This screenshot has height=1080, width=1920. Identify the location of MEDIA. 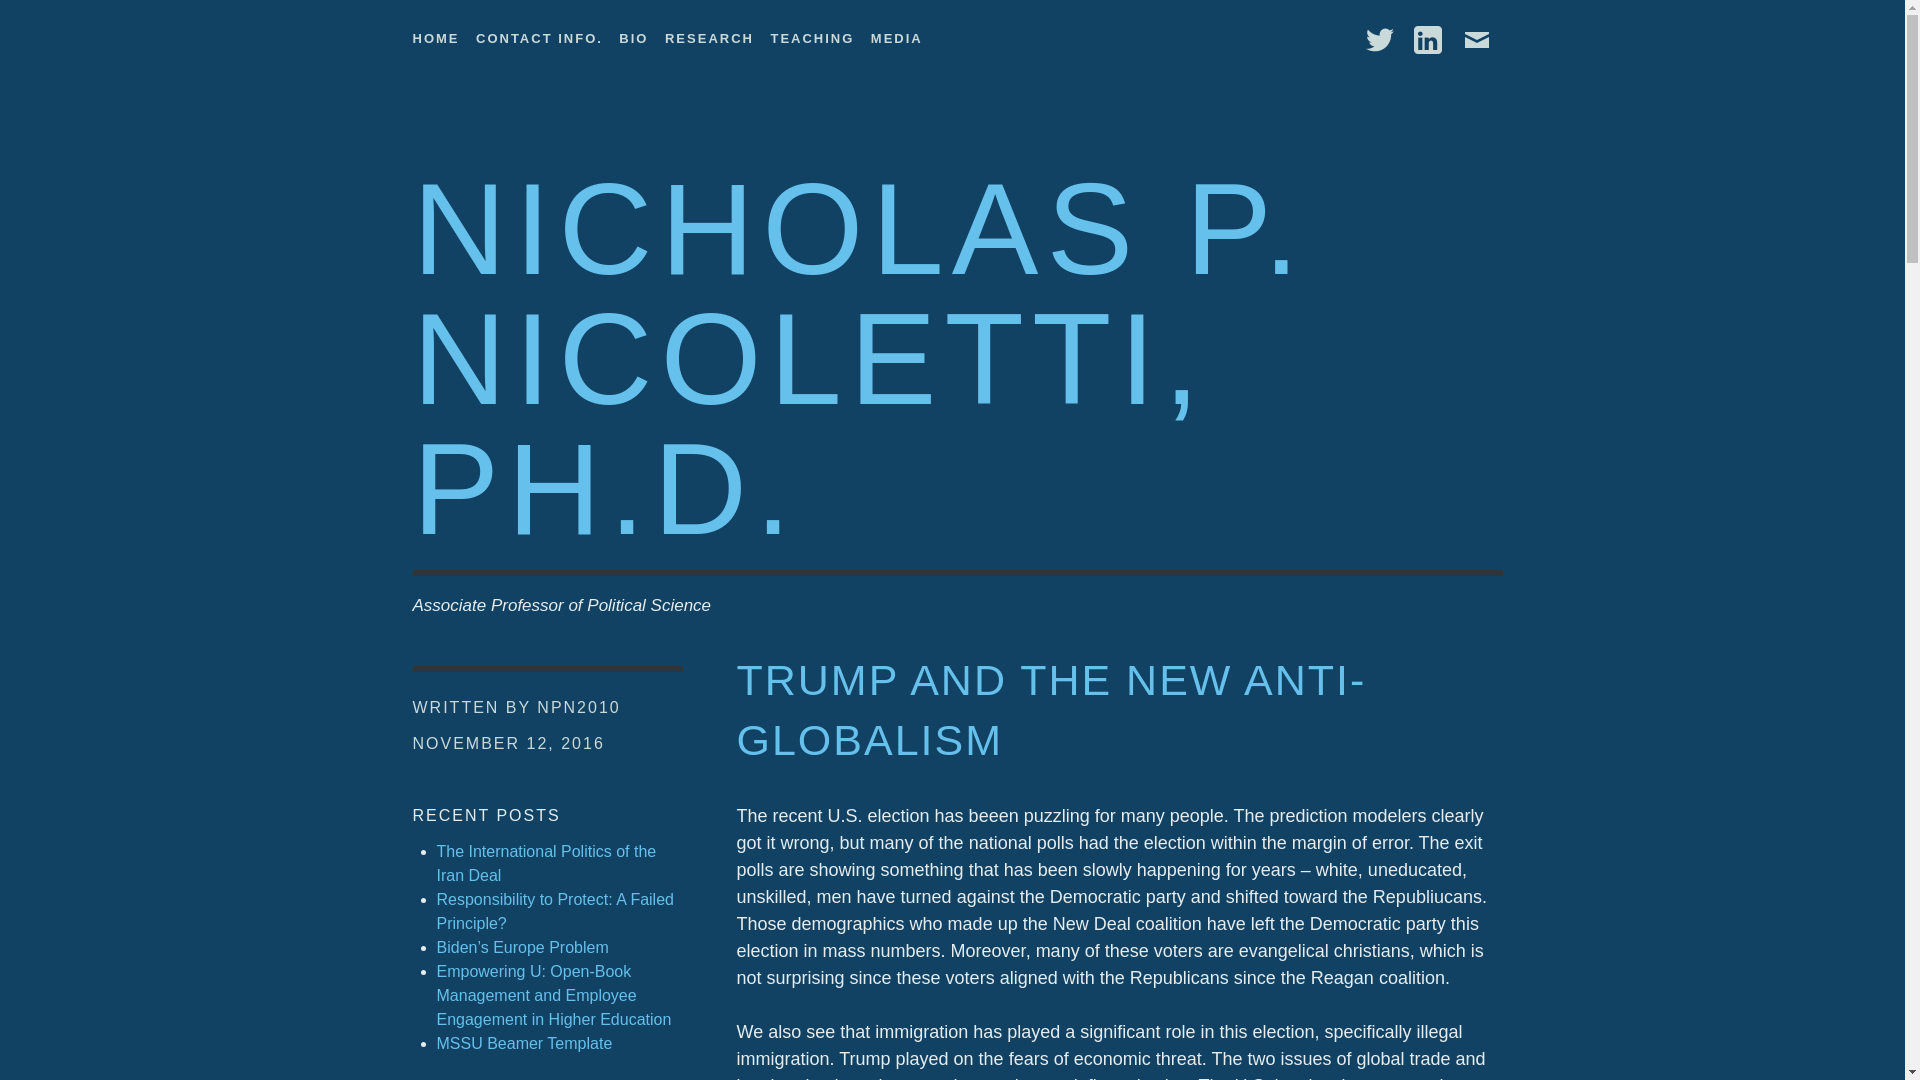
(897, 34).